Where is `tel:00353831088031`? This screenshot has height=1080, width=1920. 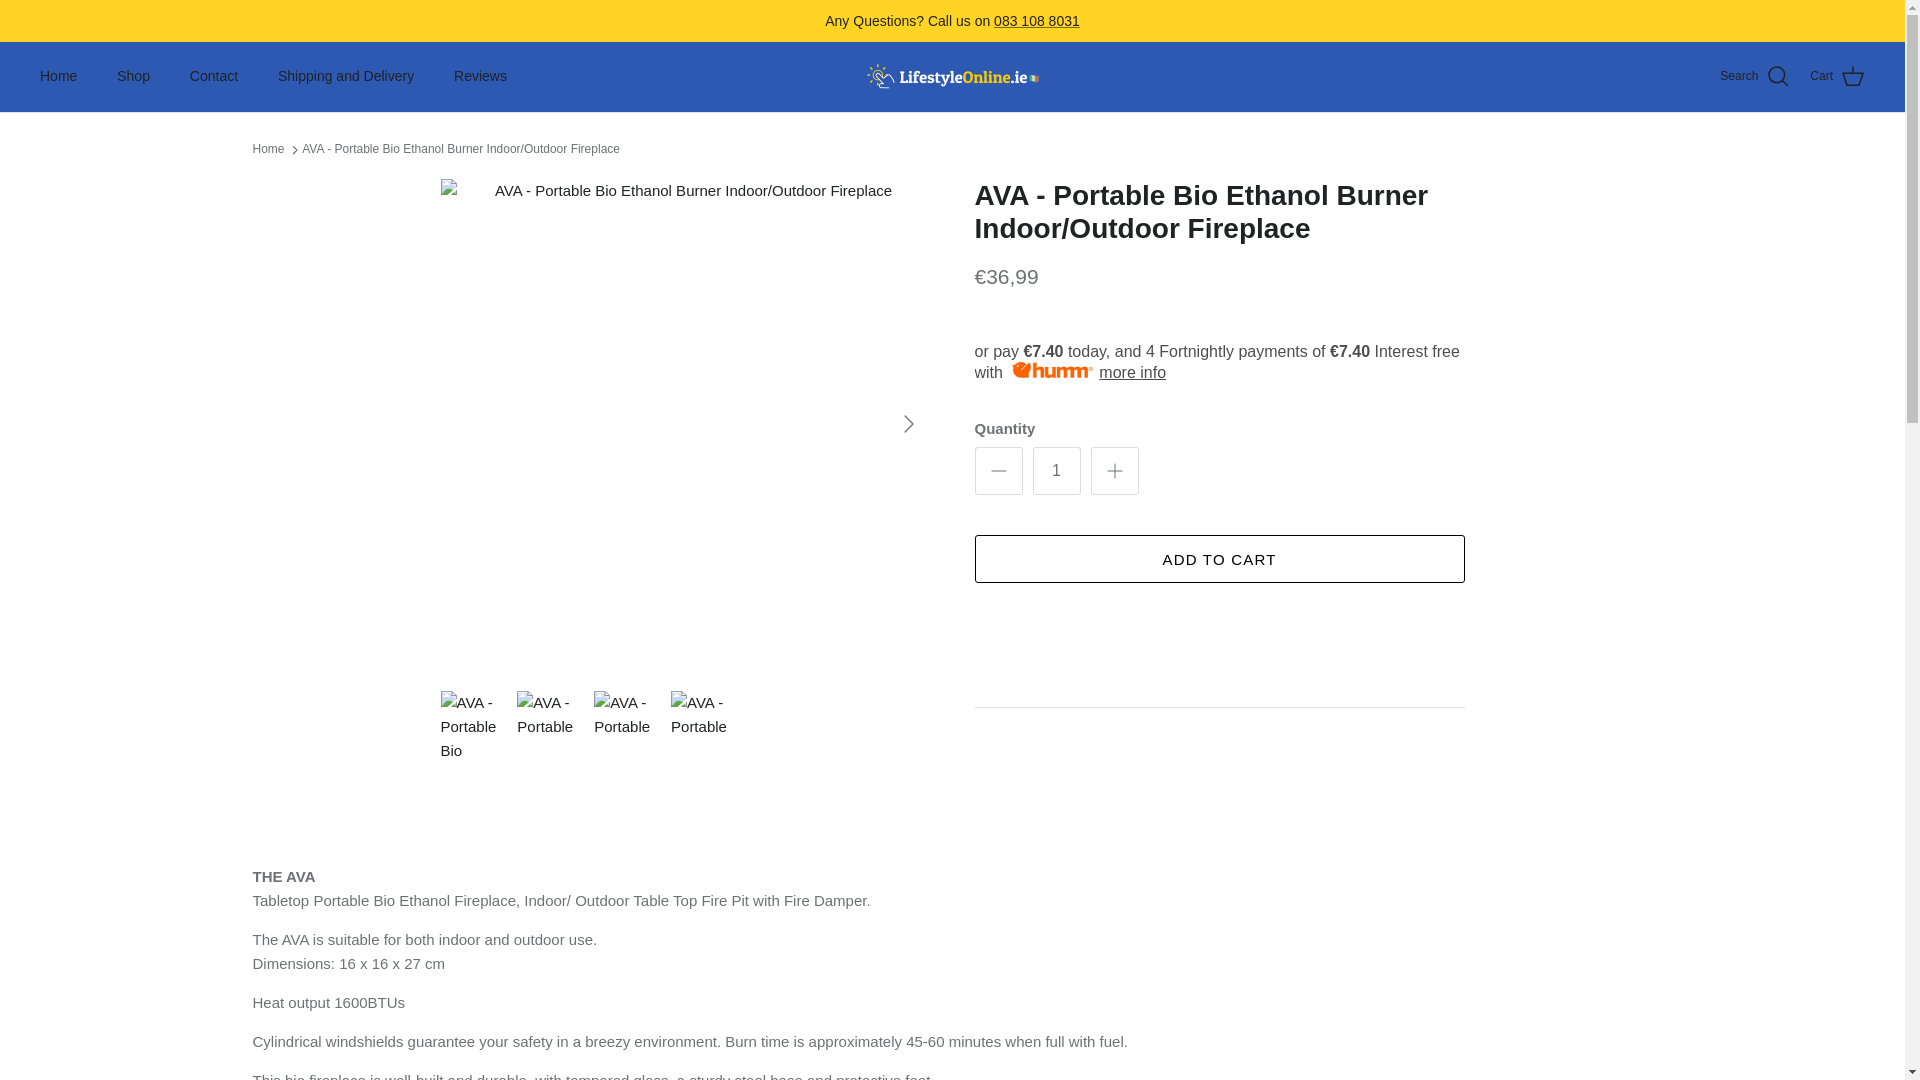
tel:00353831088031 is located at coordinates (1036, 20).